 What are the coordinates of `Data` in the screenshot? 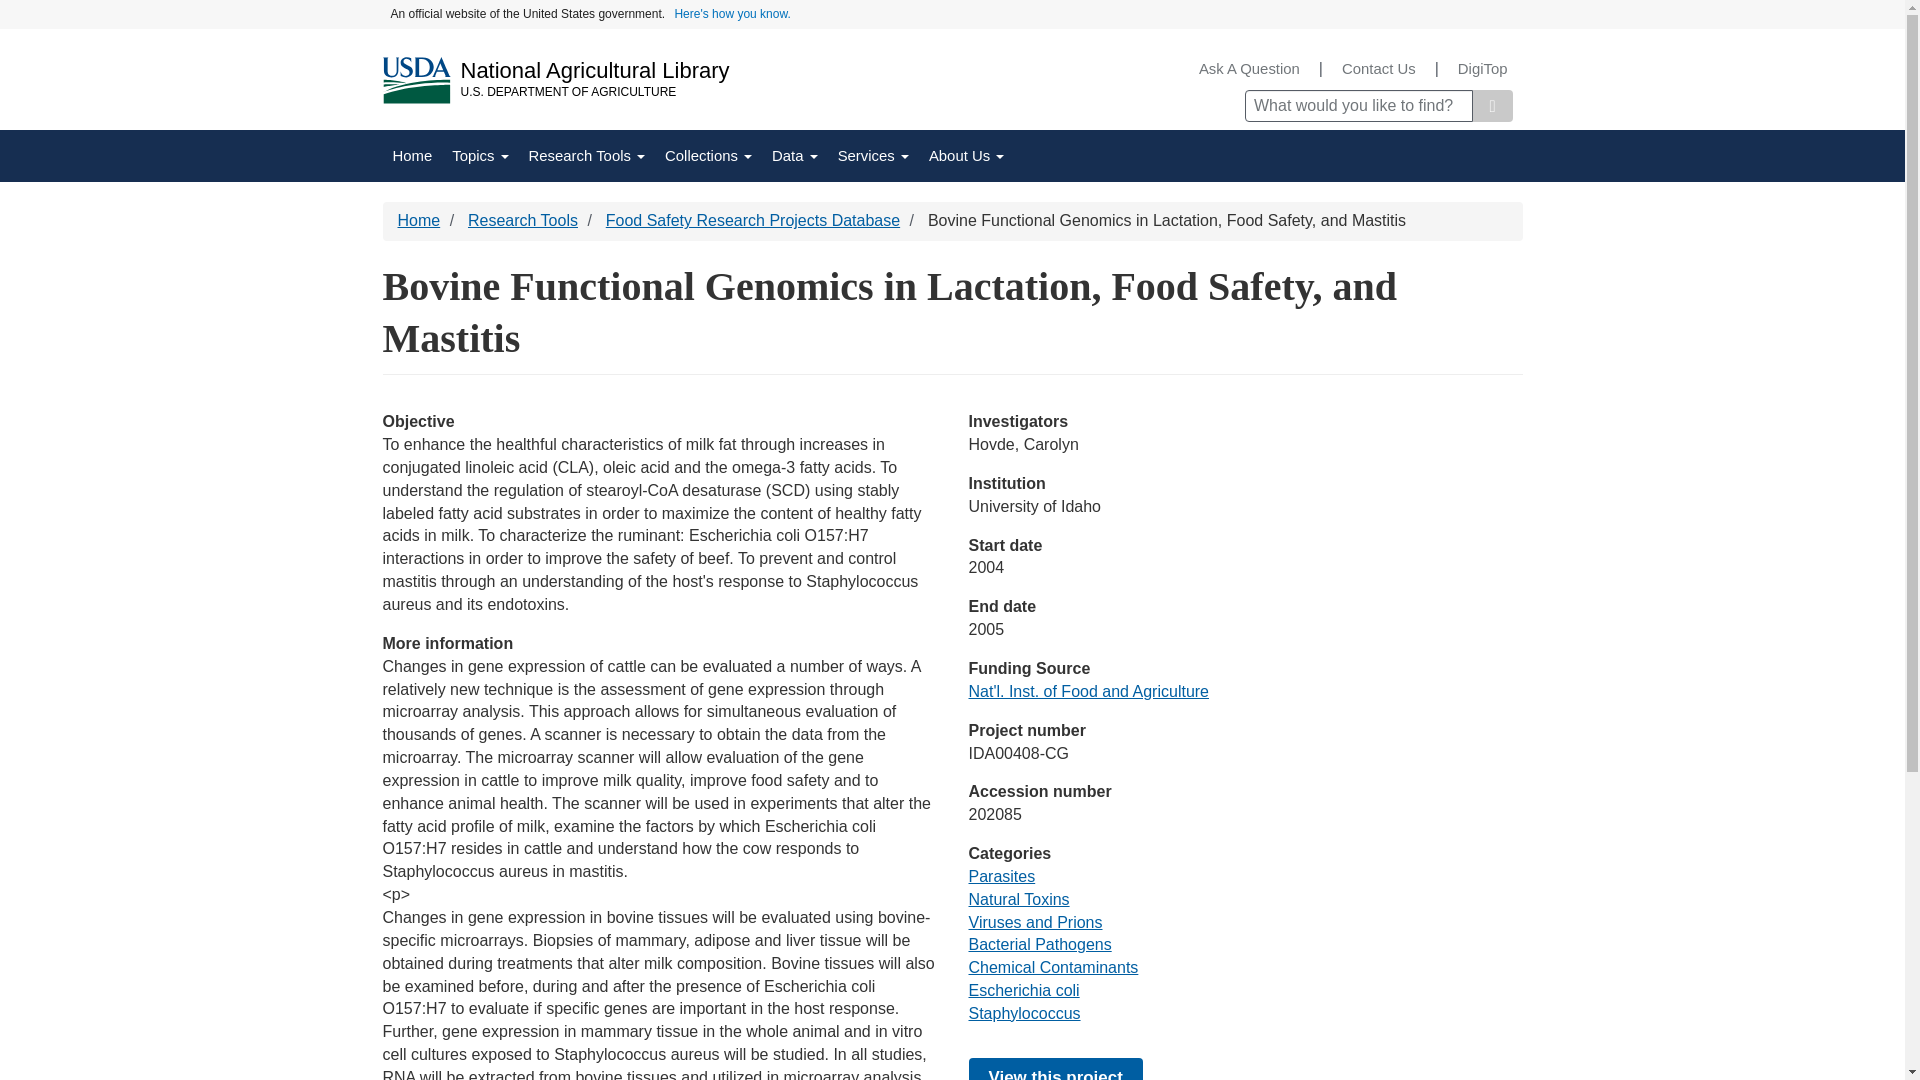 It's located at (794, 156).